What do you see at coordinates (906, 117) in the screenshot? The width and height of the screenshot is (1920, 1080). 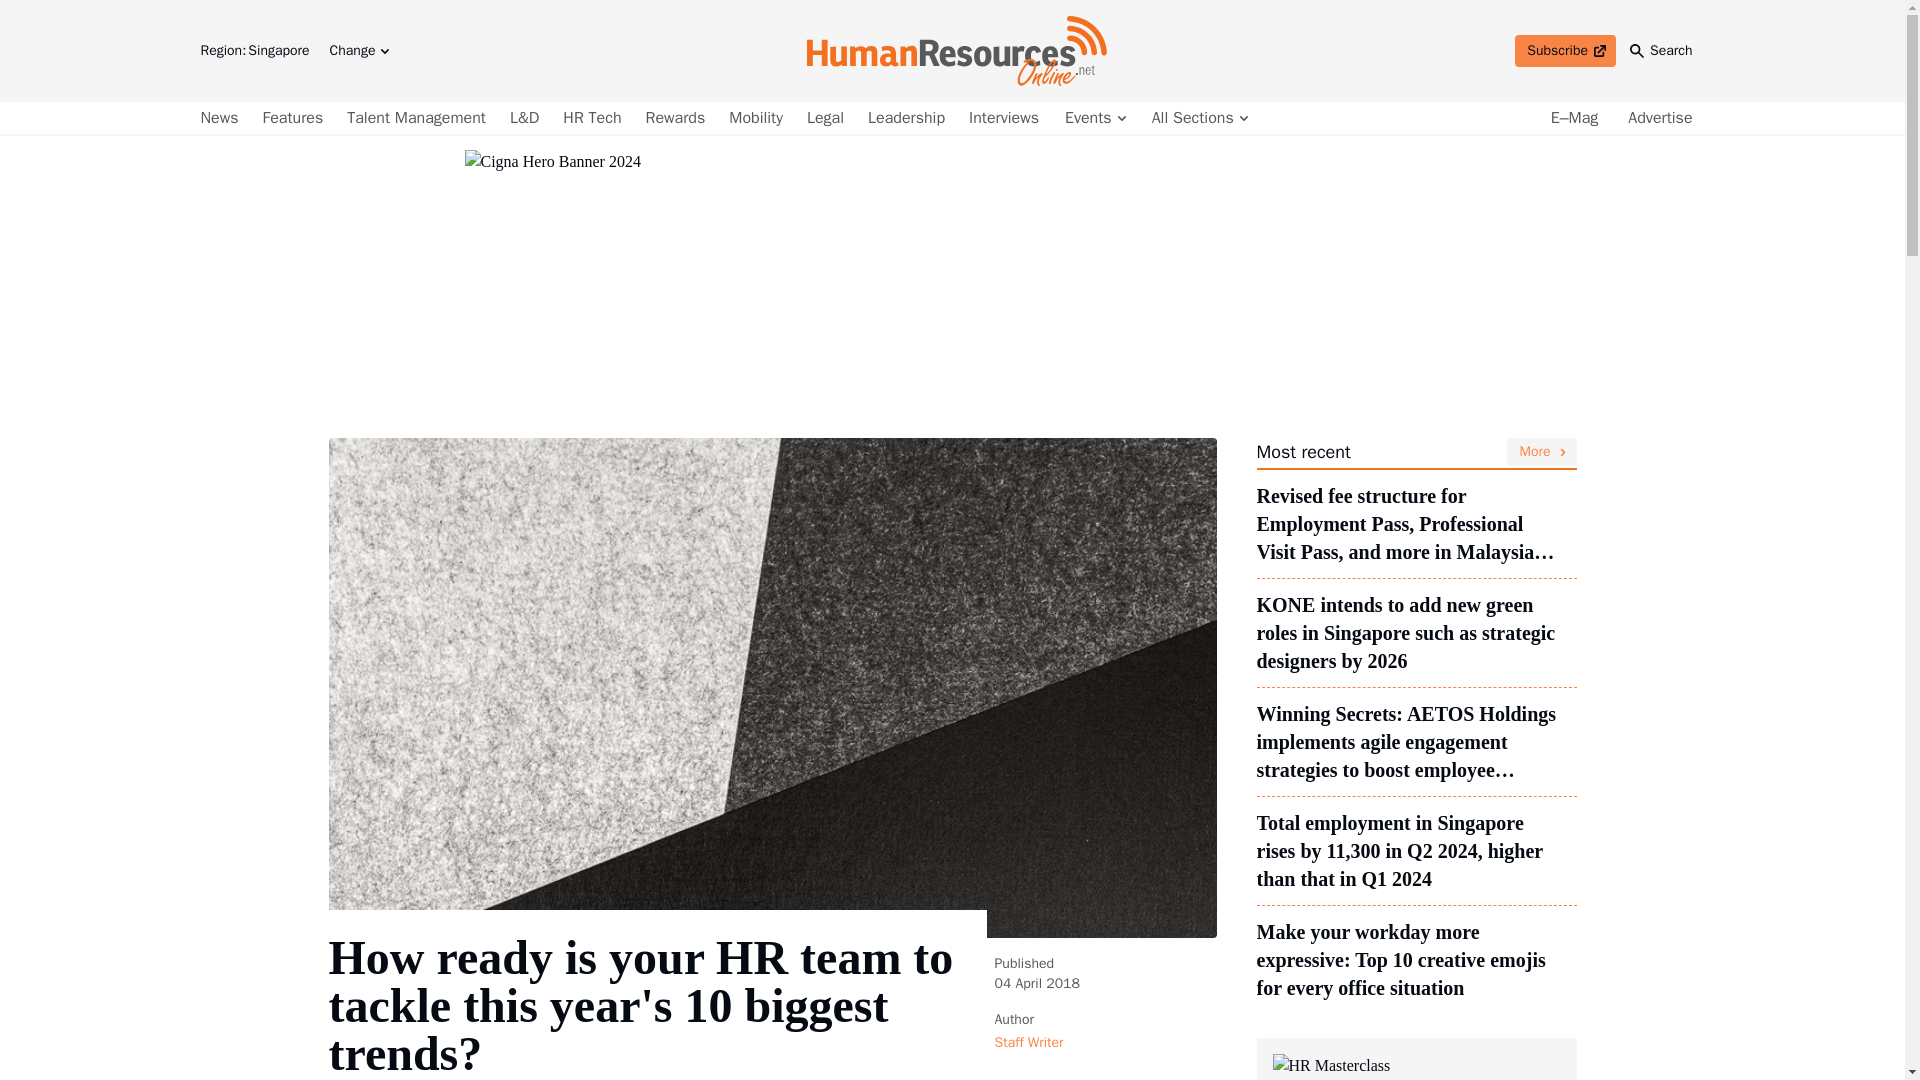 I see `Cigna Hero Banner 2024` at bounding box center [906, 117].